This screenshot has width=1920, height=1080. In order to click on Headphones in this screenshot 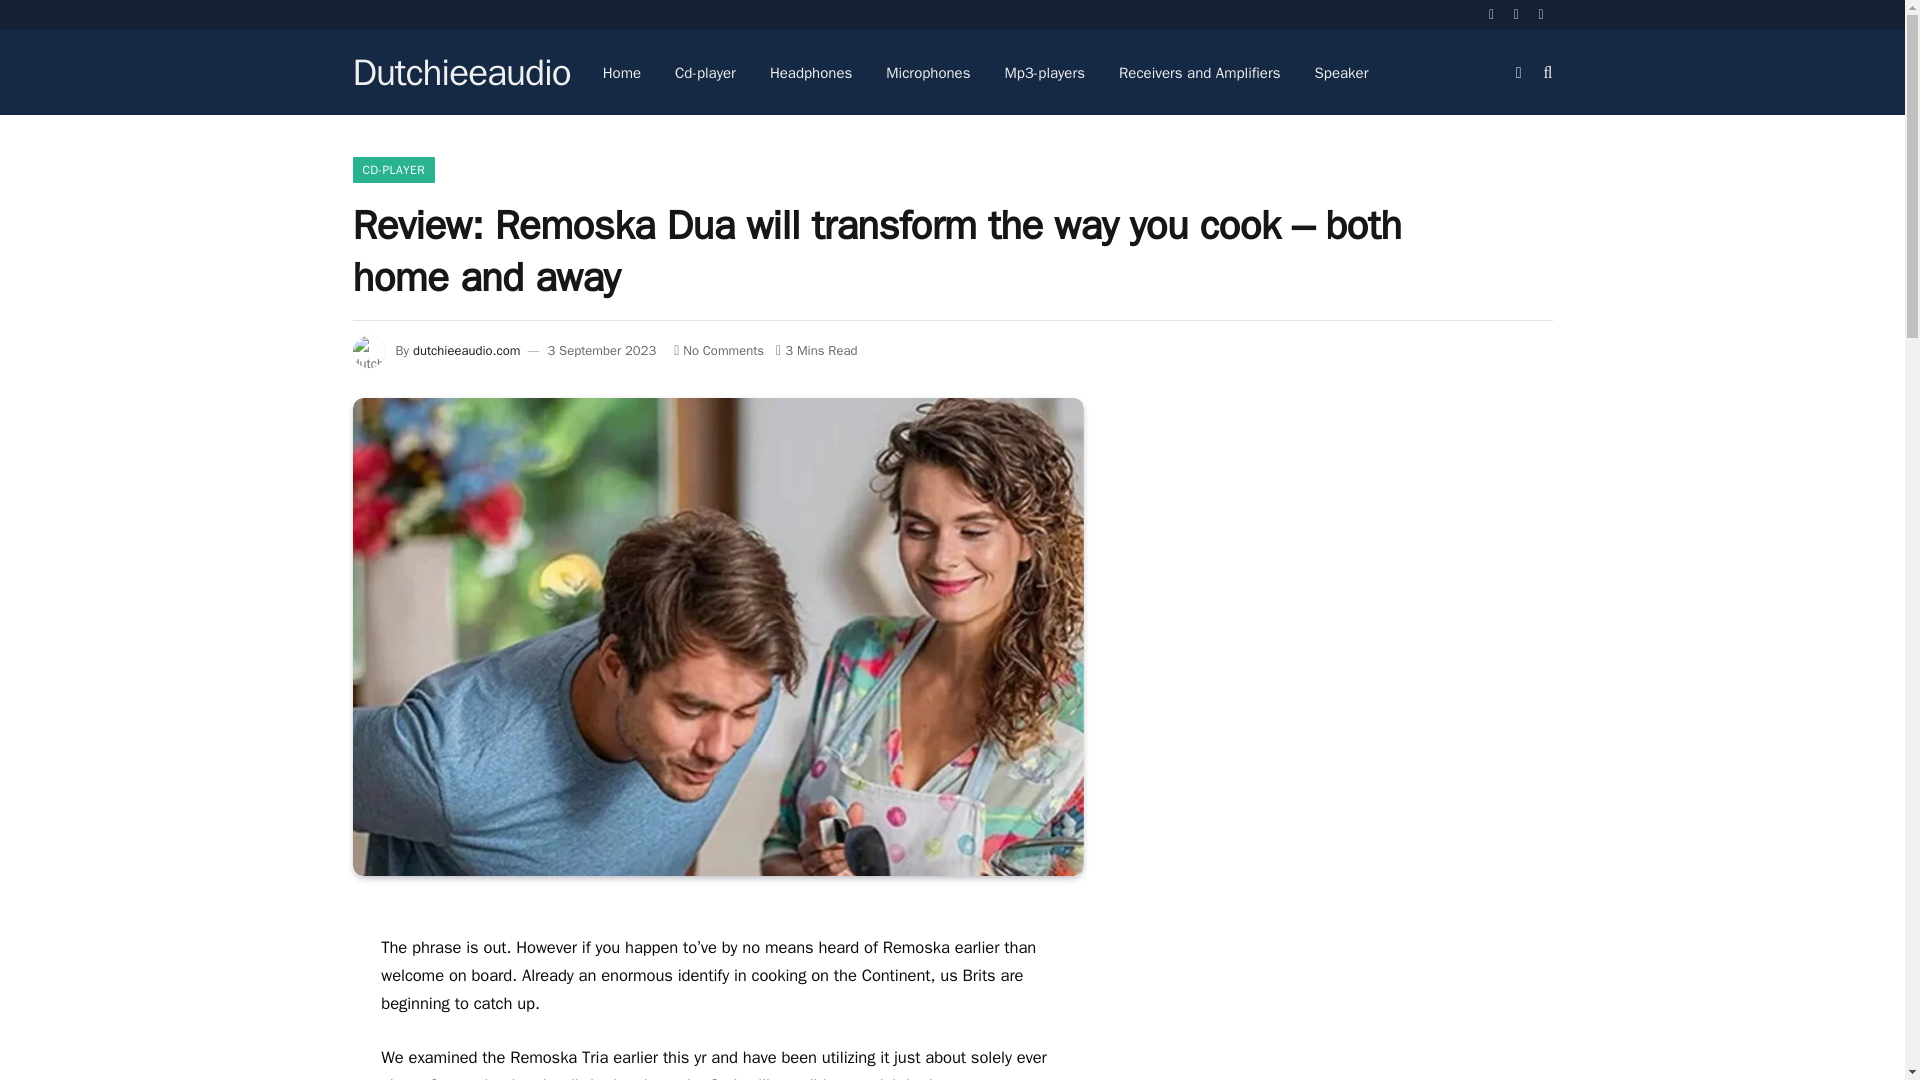, I will do `click(810, 72)`.